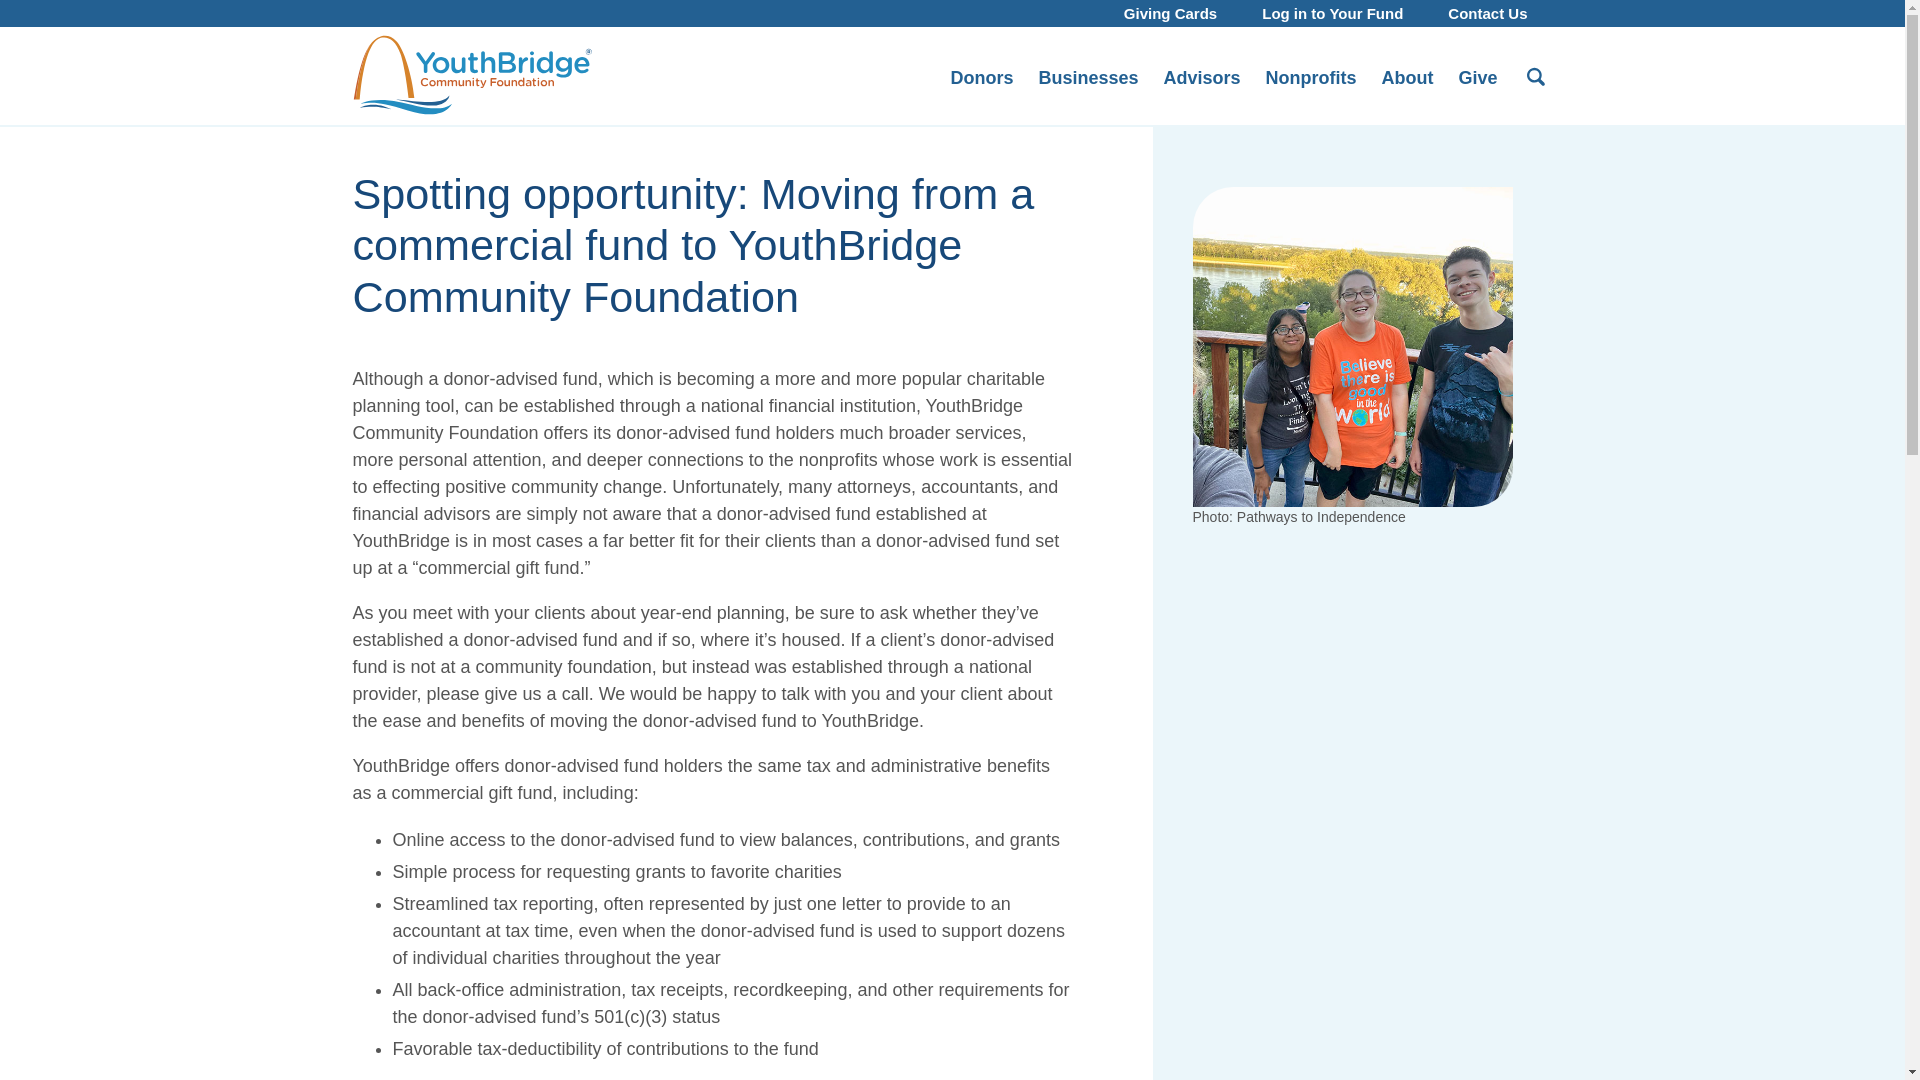 The width and height of the screenshot is (1920, 1080). What do you see at coordinates (1201, 77) in the screenshot?
I see `Advisors` at bounding box center [1201, 77].